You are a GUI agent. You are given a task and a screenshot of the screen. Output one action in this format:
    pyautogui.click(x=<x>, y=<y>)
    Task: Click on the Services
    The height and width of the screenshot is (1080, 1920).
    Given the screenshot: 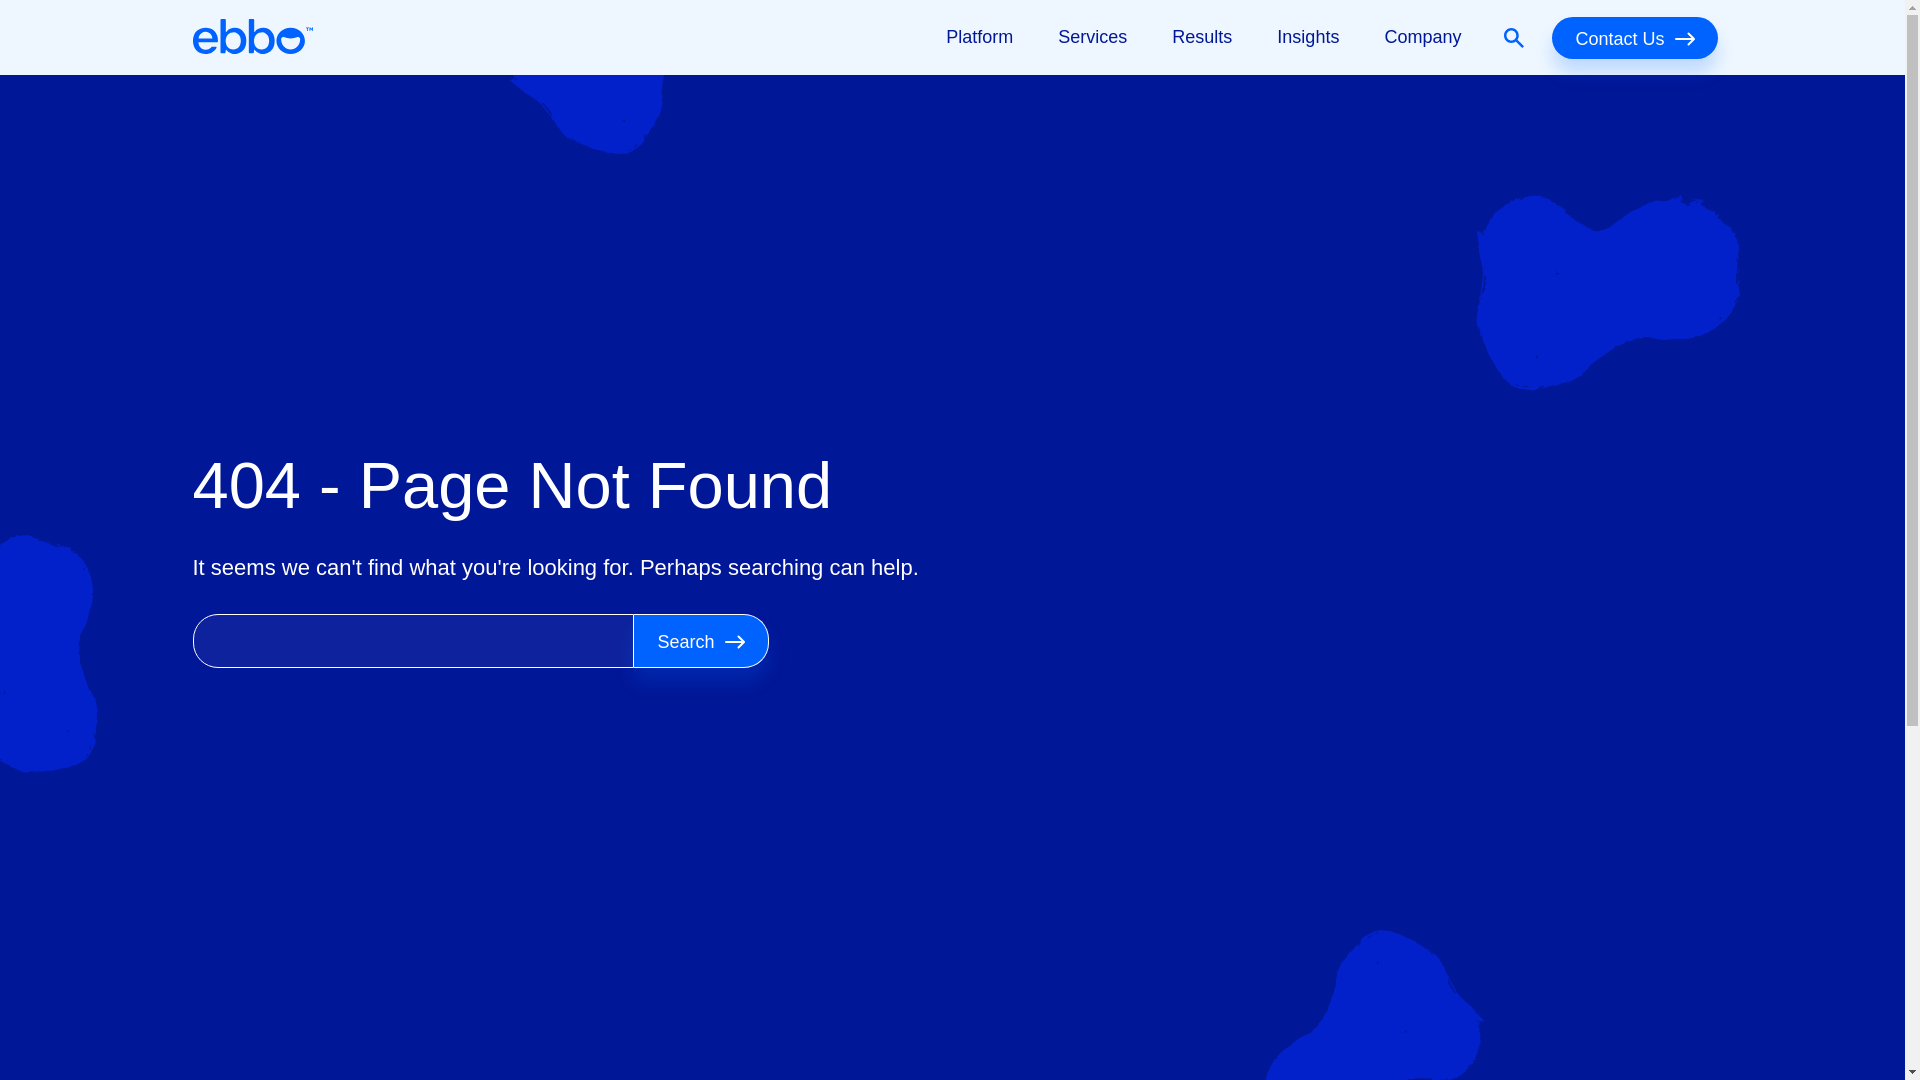 What is the action you would take?
    pyautogui.click(x=1092, y=37)
    